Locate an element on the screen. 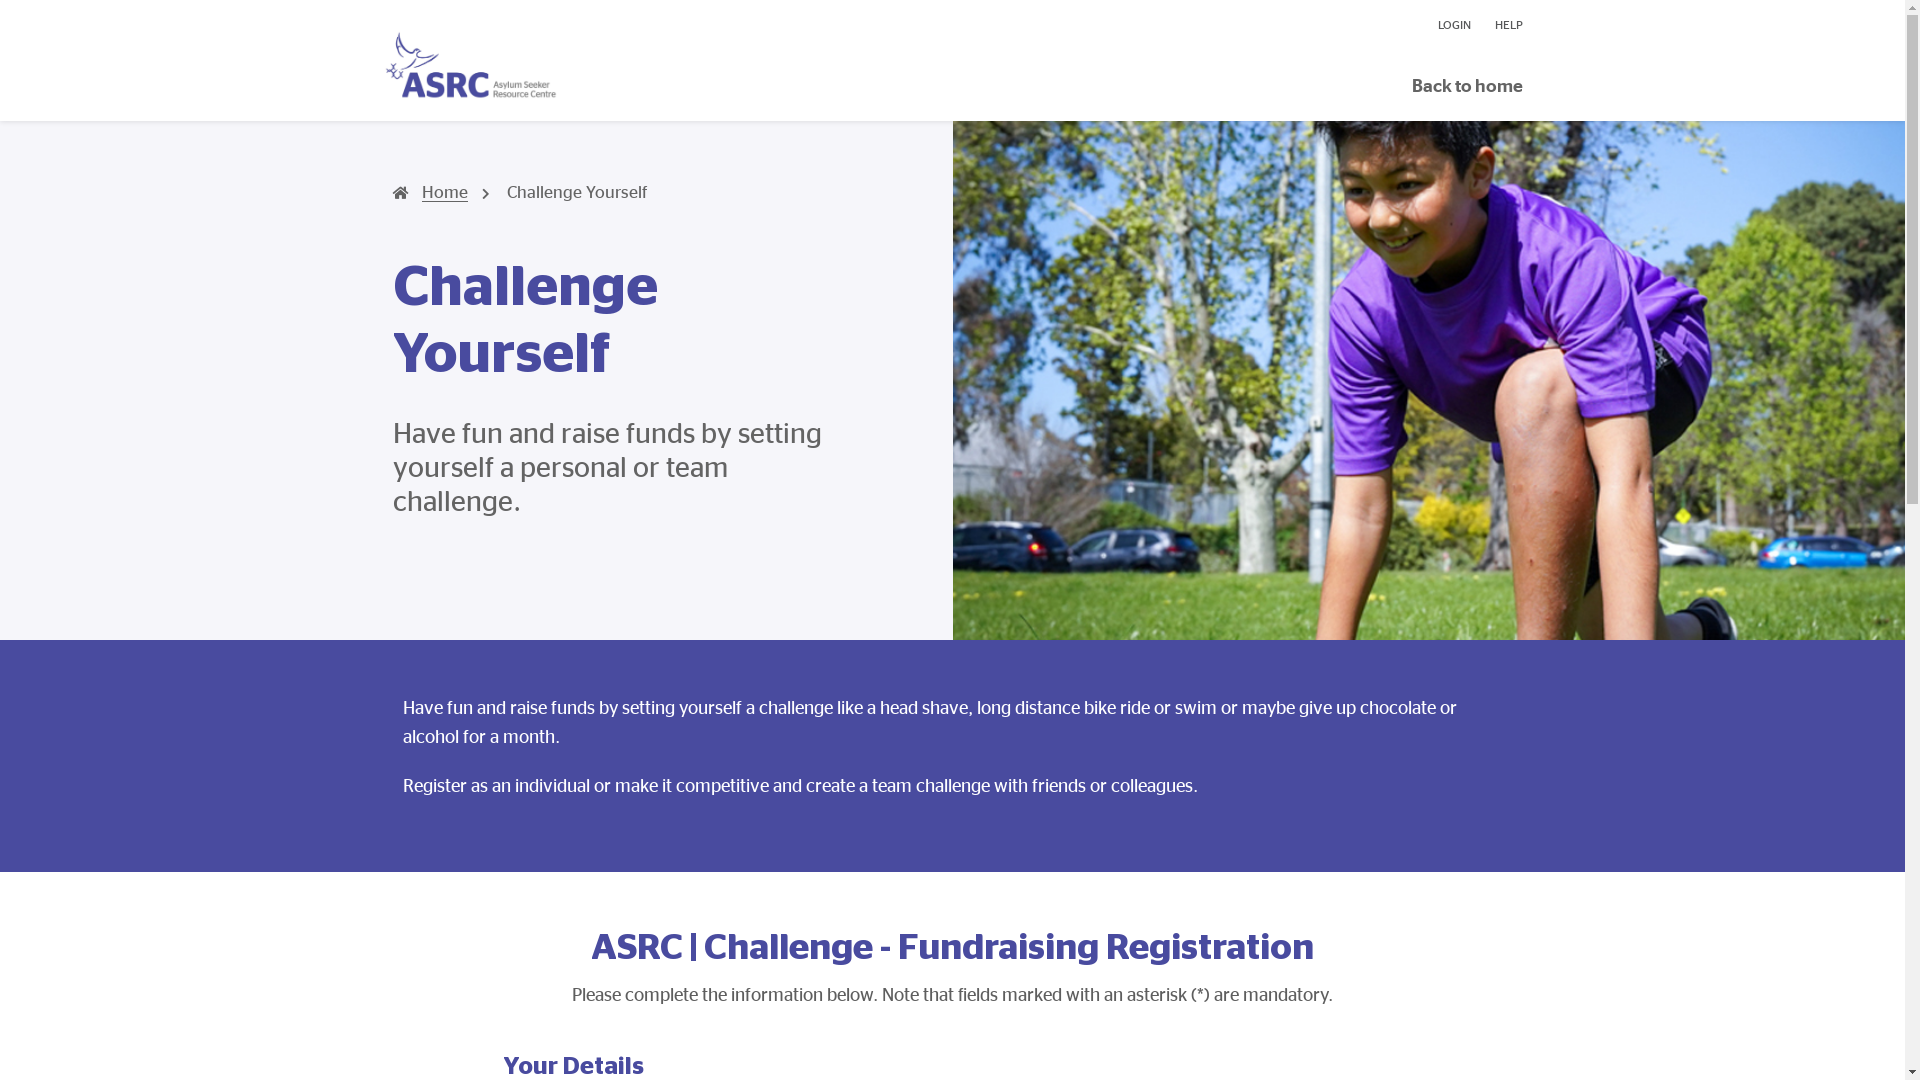  LOGIN is located at coordinates (1454, 25).